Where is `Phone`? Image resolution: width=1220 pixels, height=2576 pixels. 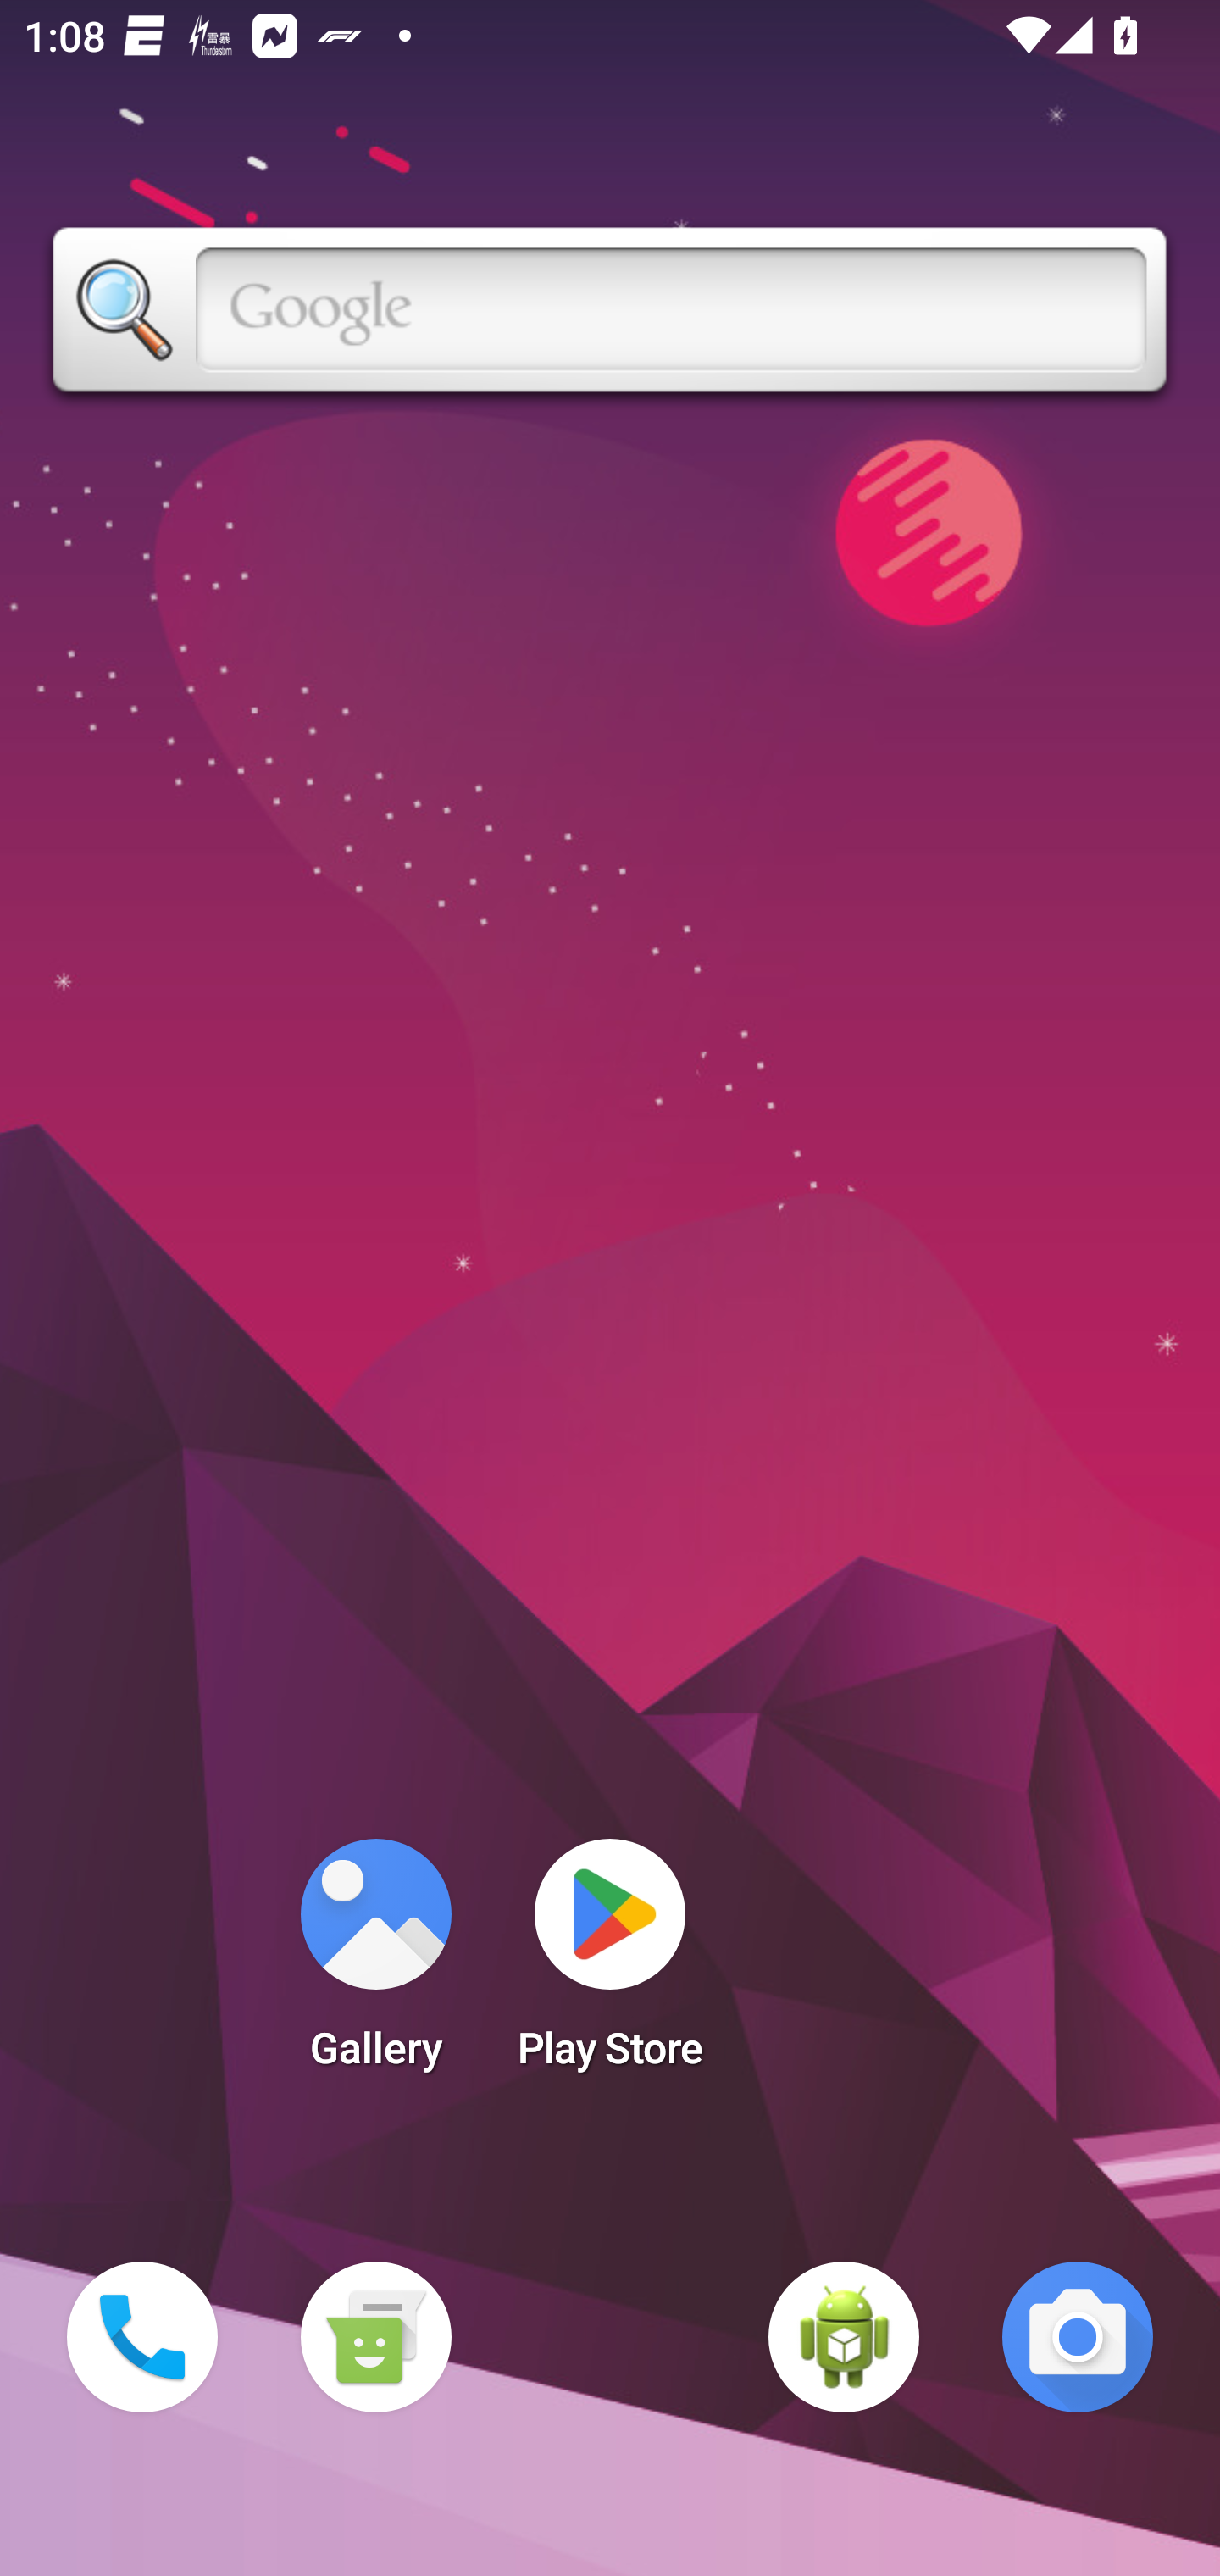 Phone is located at coordinates (142, 2337).